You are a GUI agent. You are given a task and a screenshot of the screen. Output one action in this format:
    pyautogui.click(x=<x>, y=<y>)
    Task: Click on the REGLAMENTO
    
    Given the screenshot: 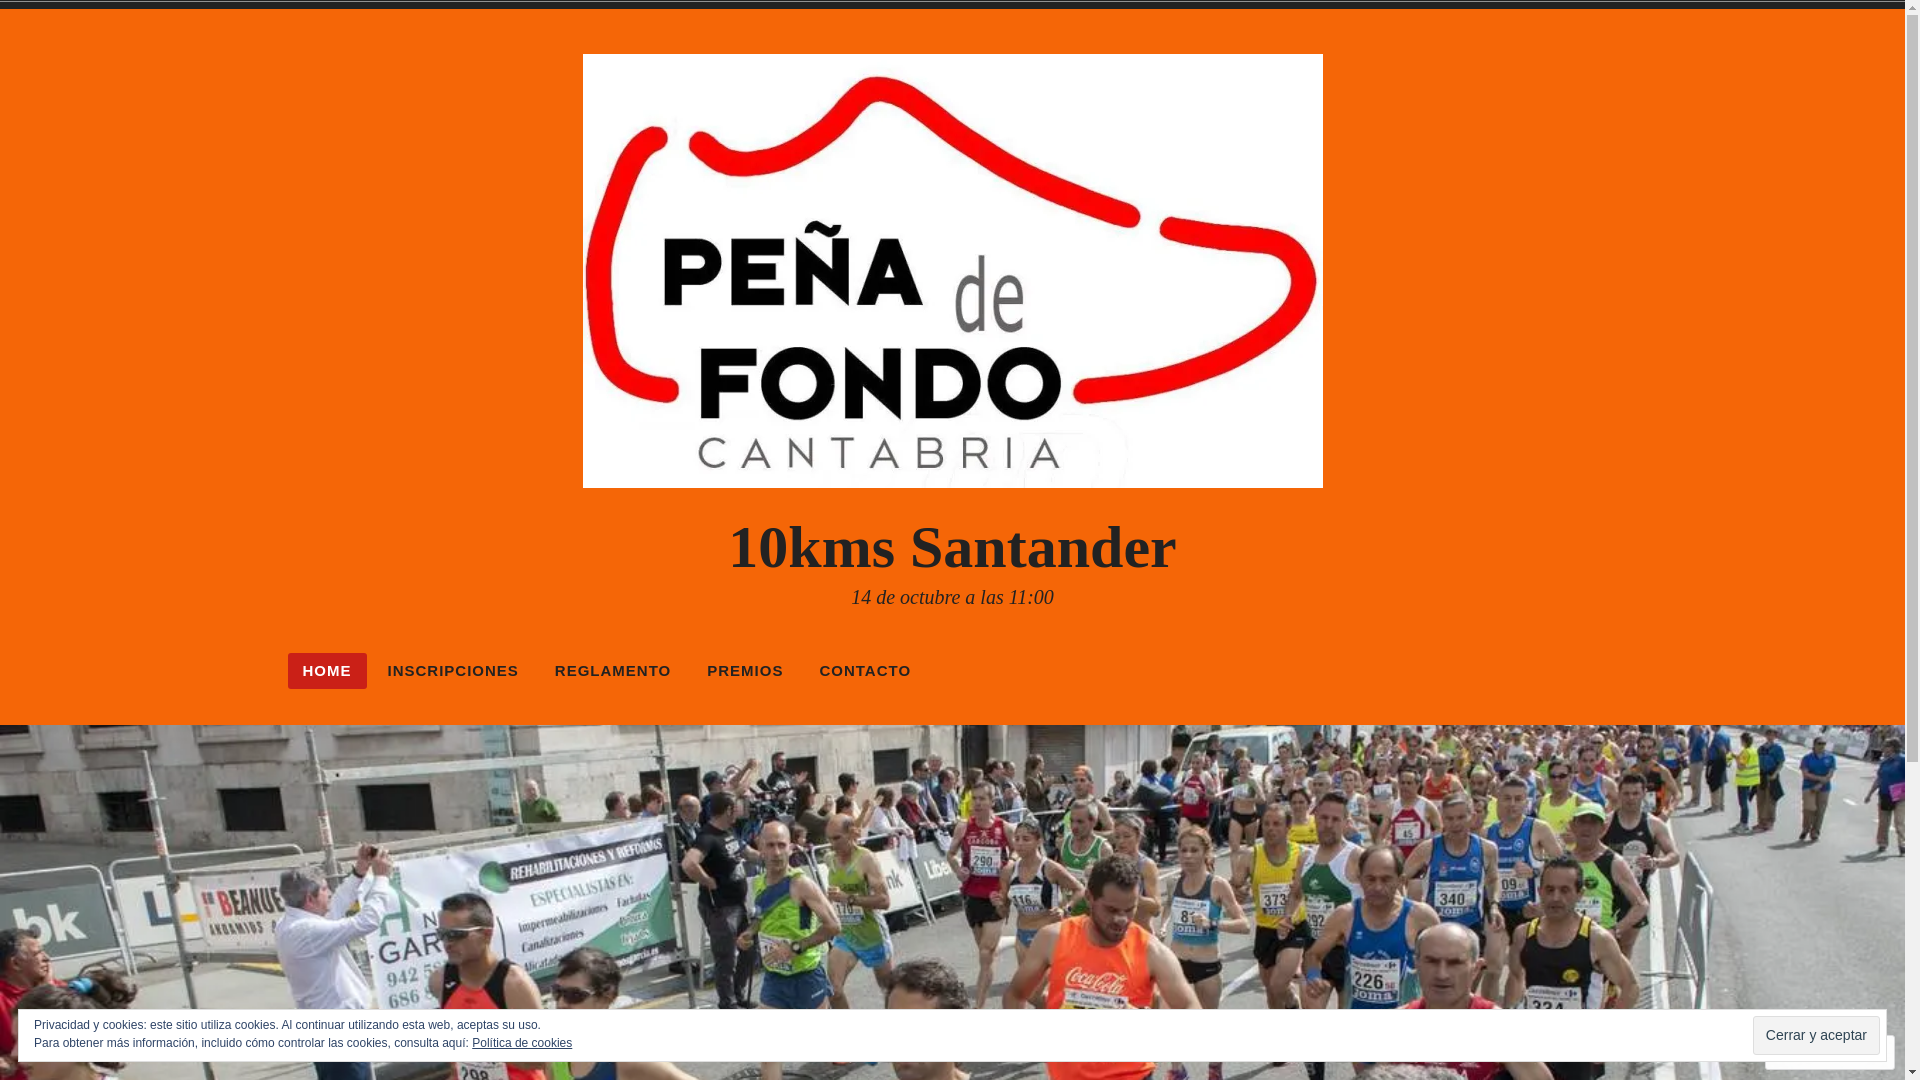 What is the action you would take?
    pyautogui.click(x=613, y=671)
    